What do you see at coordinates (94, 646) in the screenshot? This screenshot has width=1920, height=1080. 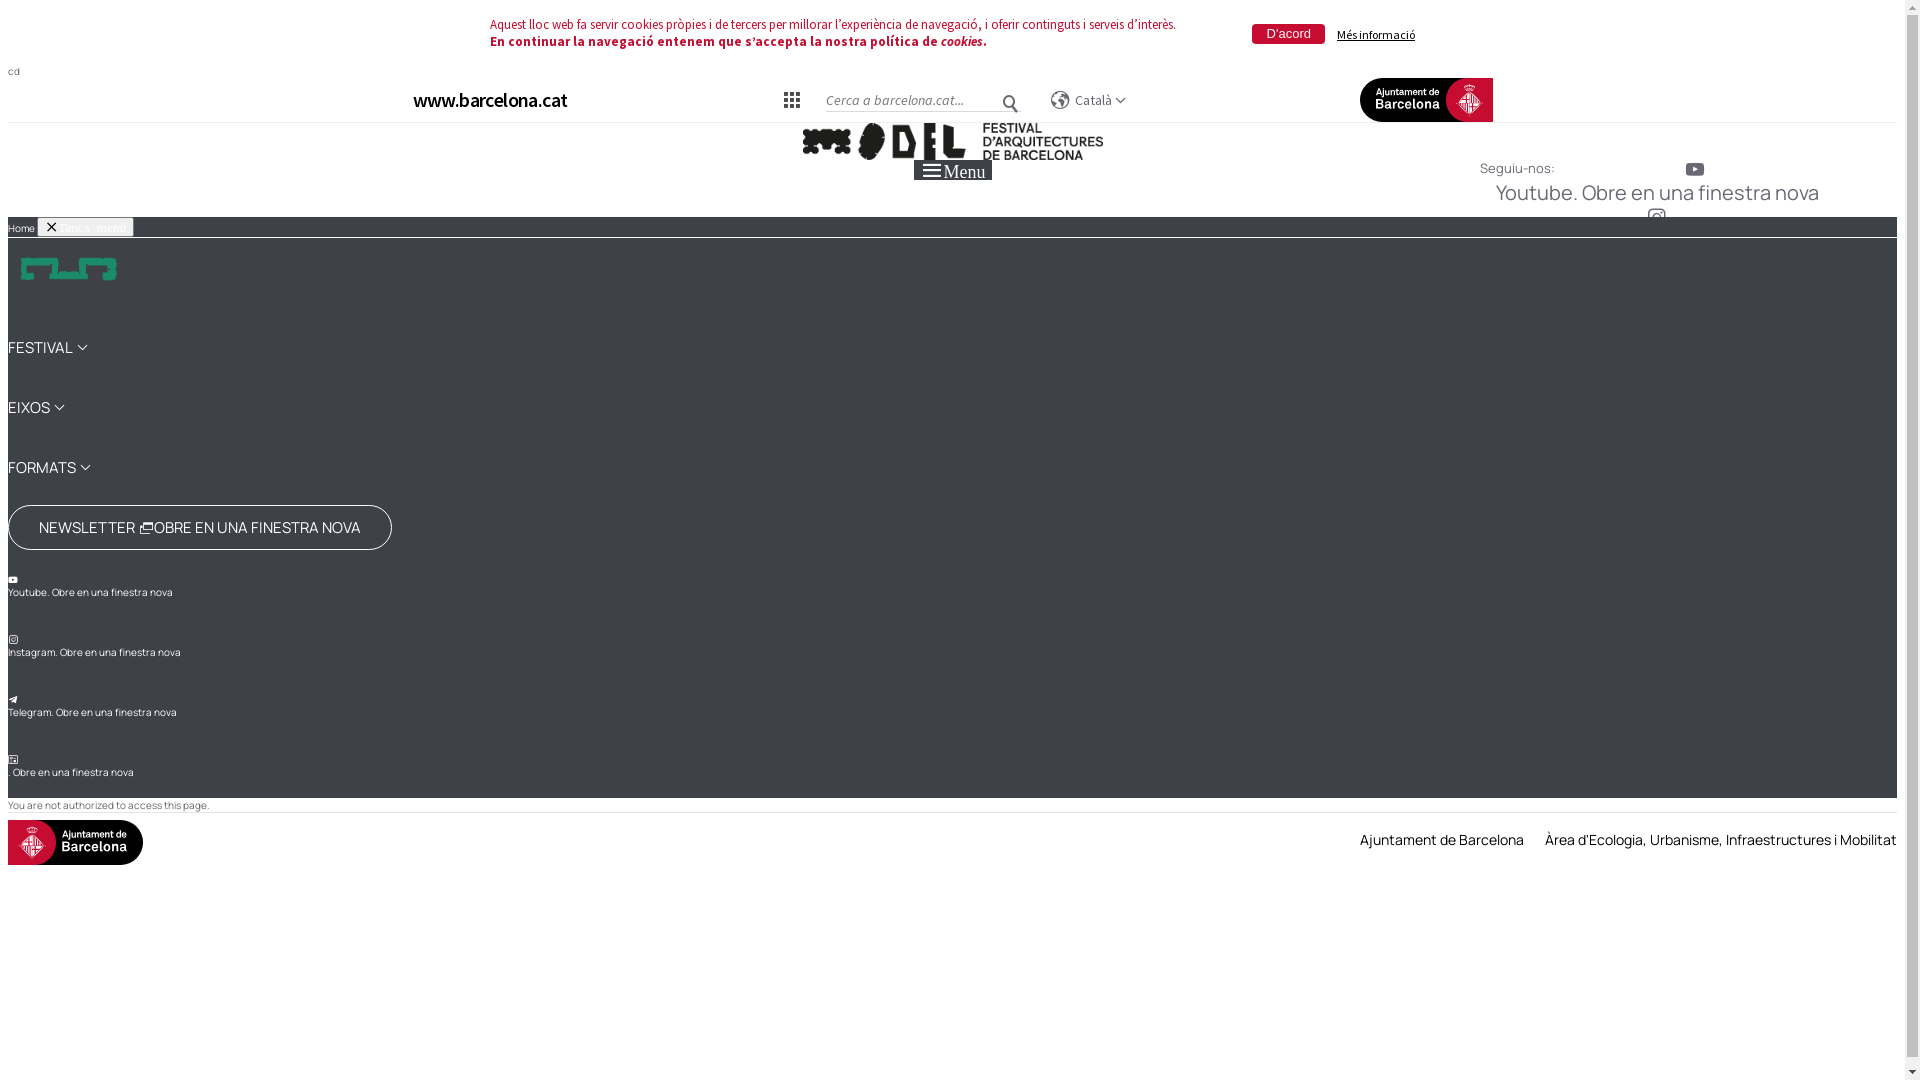 I see `Instagram. Obre en una finestra nova` at bounding box center [94, 646].